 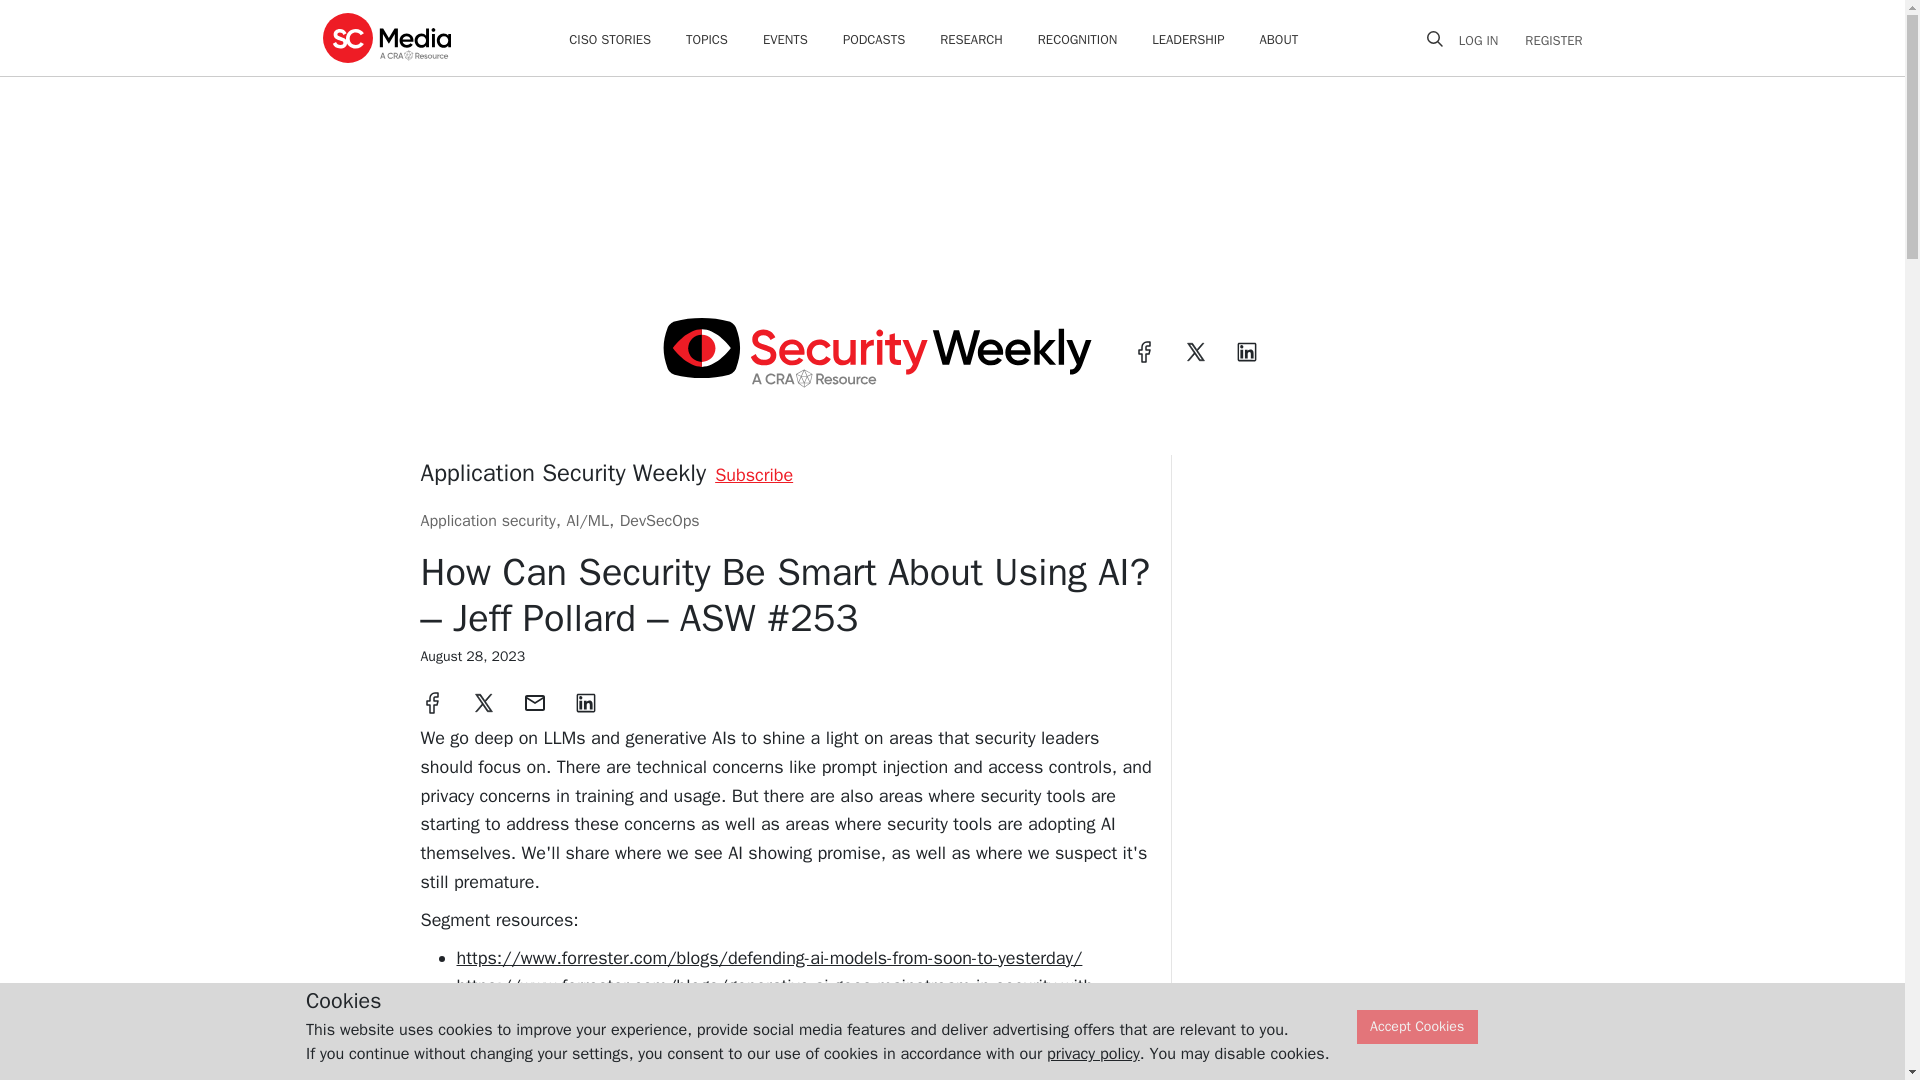 I want to click on ABOUT, so click(x=1279, y=40).